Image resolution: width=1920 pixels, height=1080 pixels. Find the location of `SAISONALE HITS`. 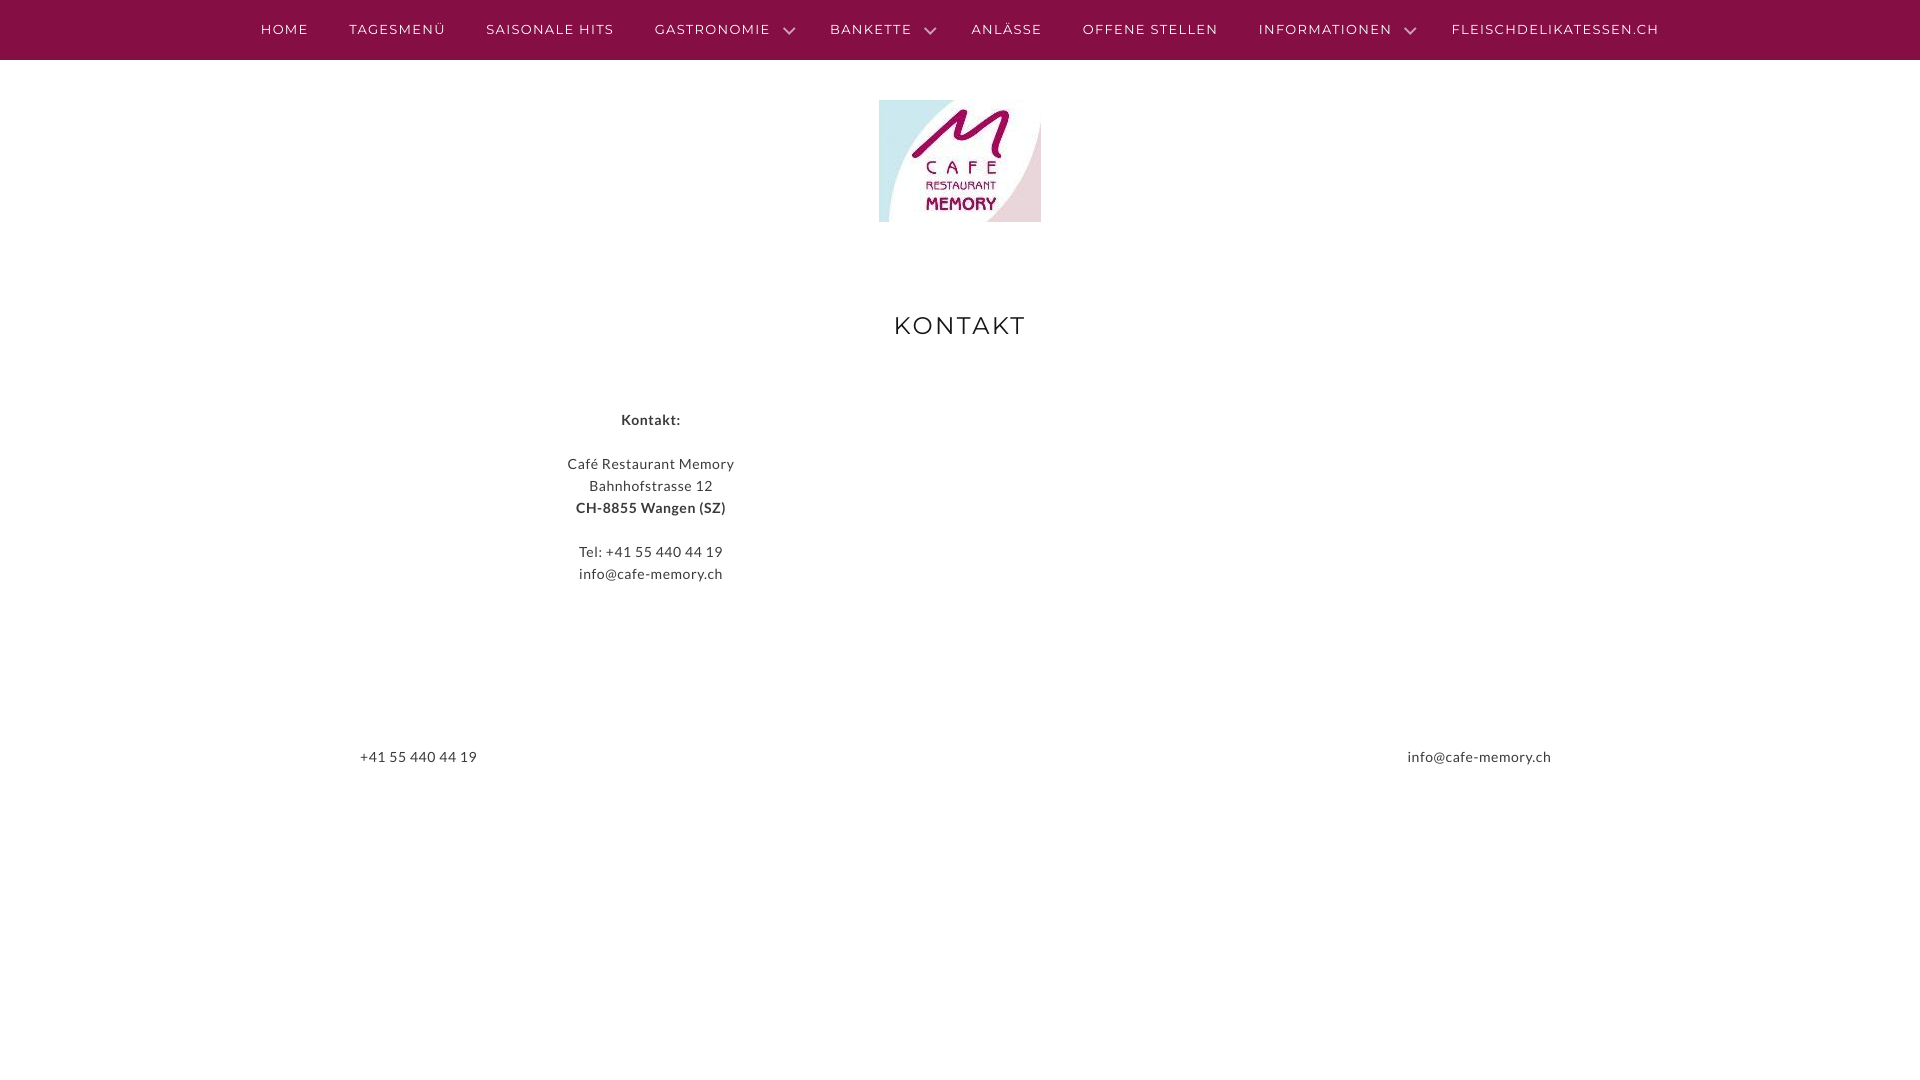

SAISONALE HITS is located at coordinates (550, 30).